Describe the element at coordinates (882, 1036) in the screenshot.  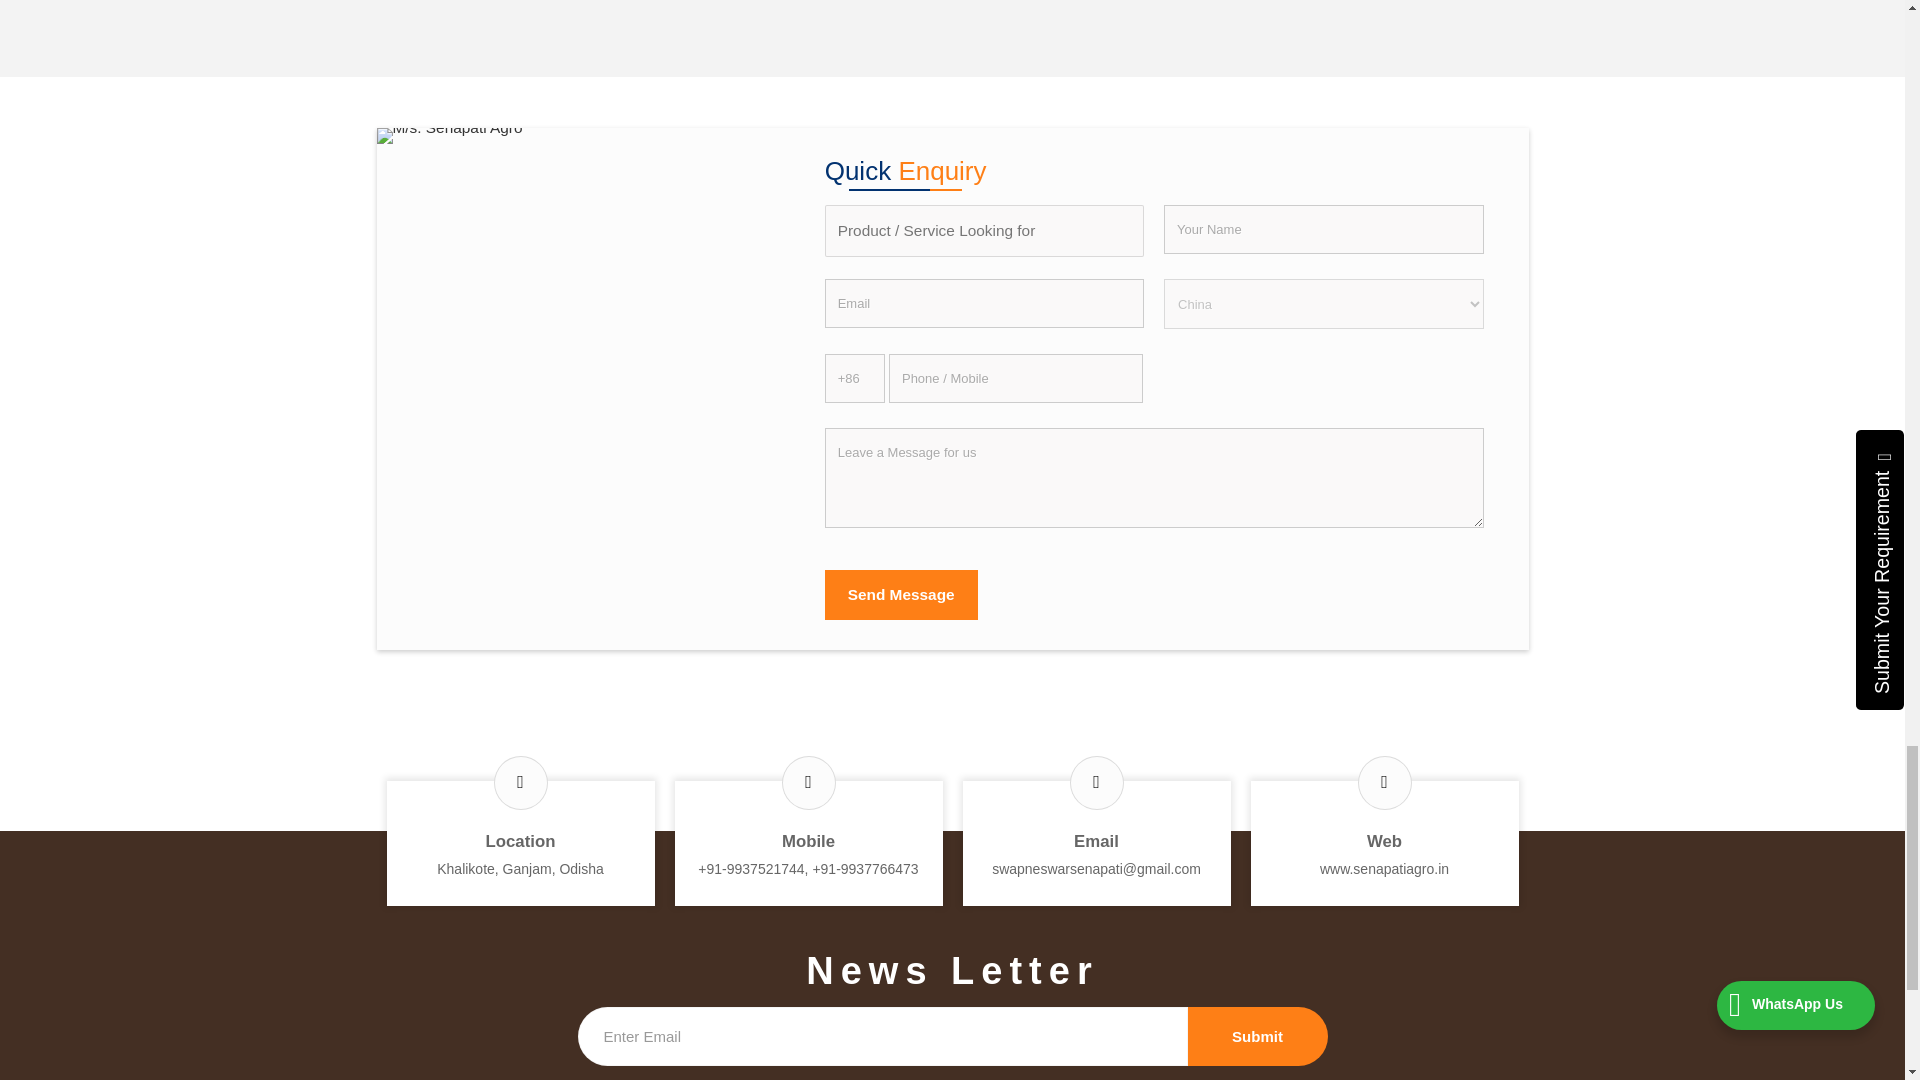
I see `Enter Email` at that location.